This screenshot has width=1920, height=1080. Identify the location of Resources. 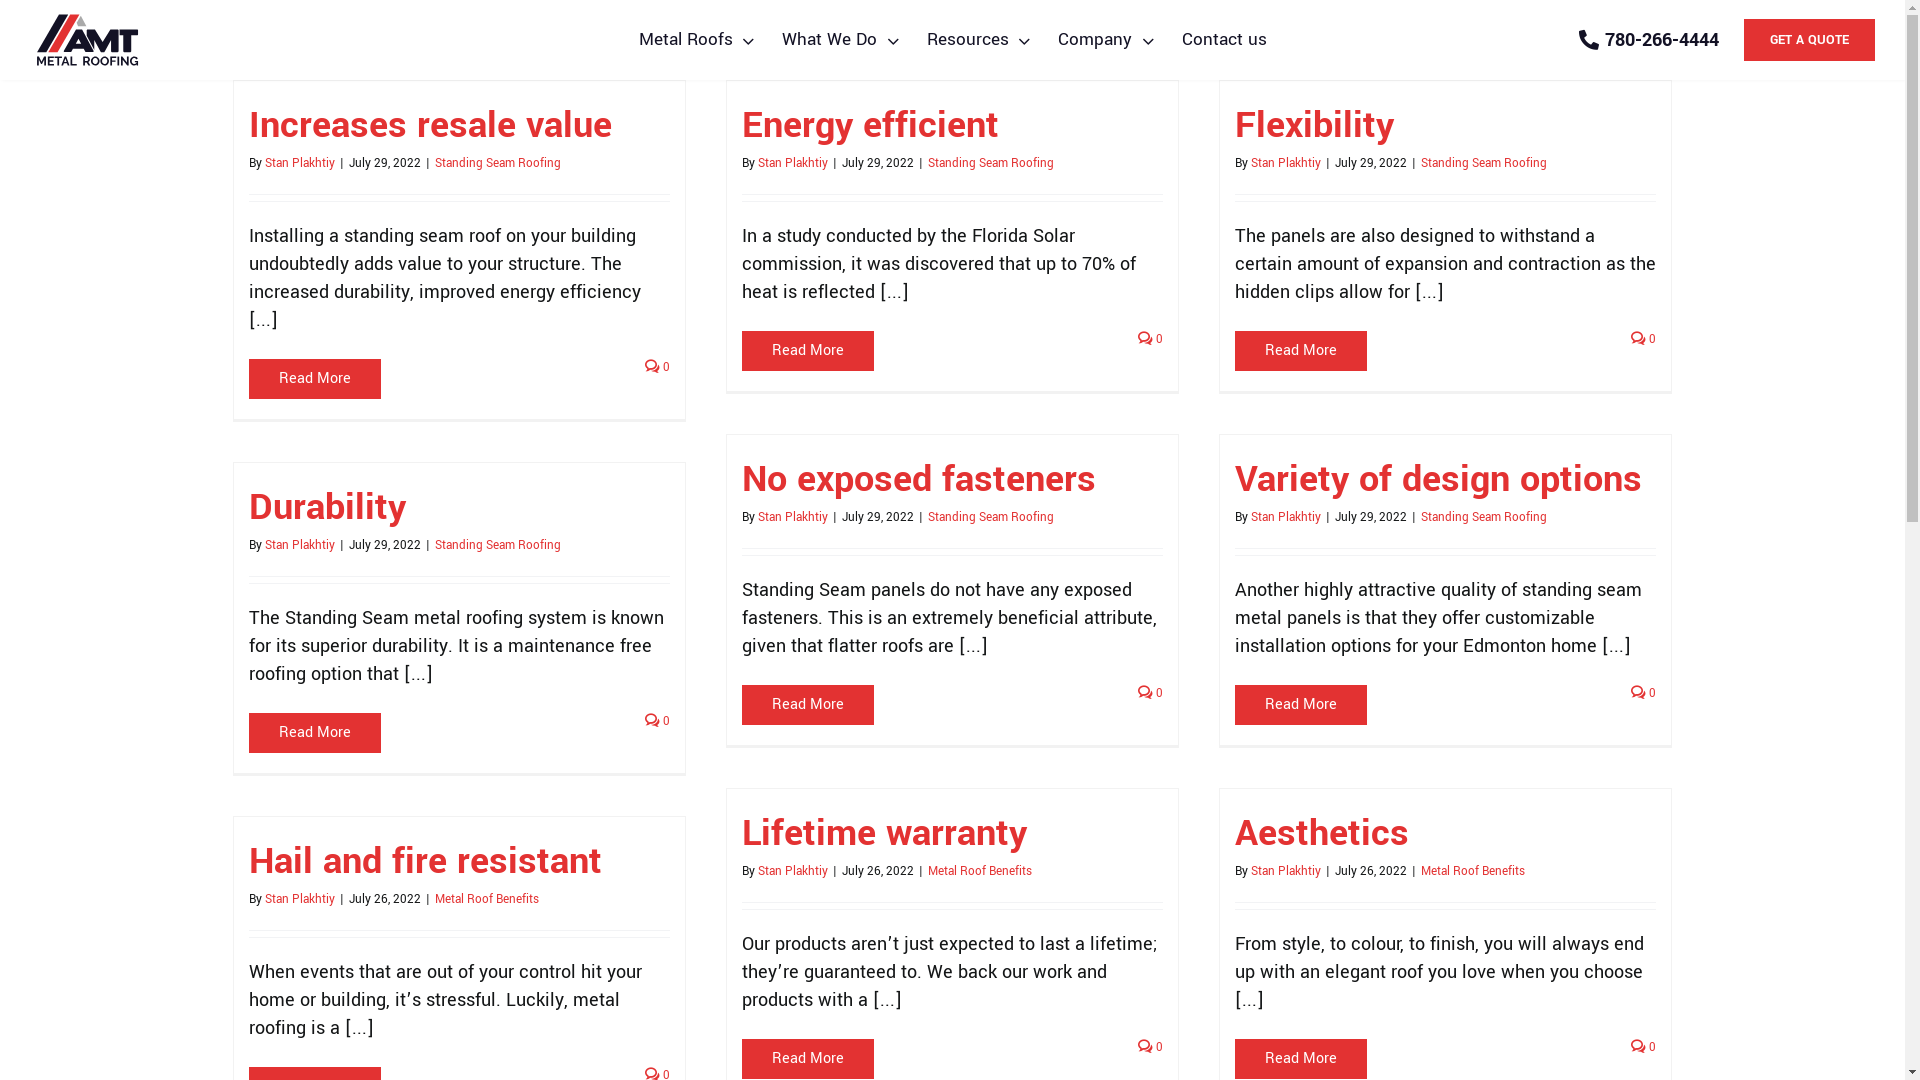
(978, 40).